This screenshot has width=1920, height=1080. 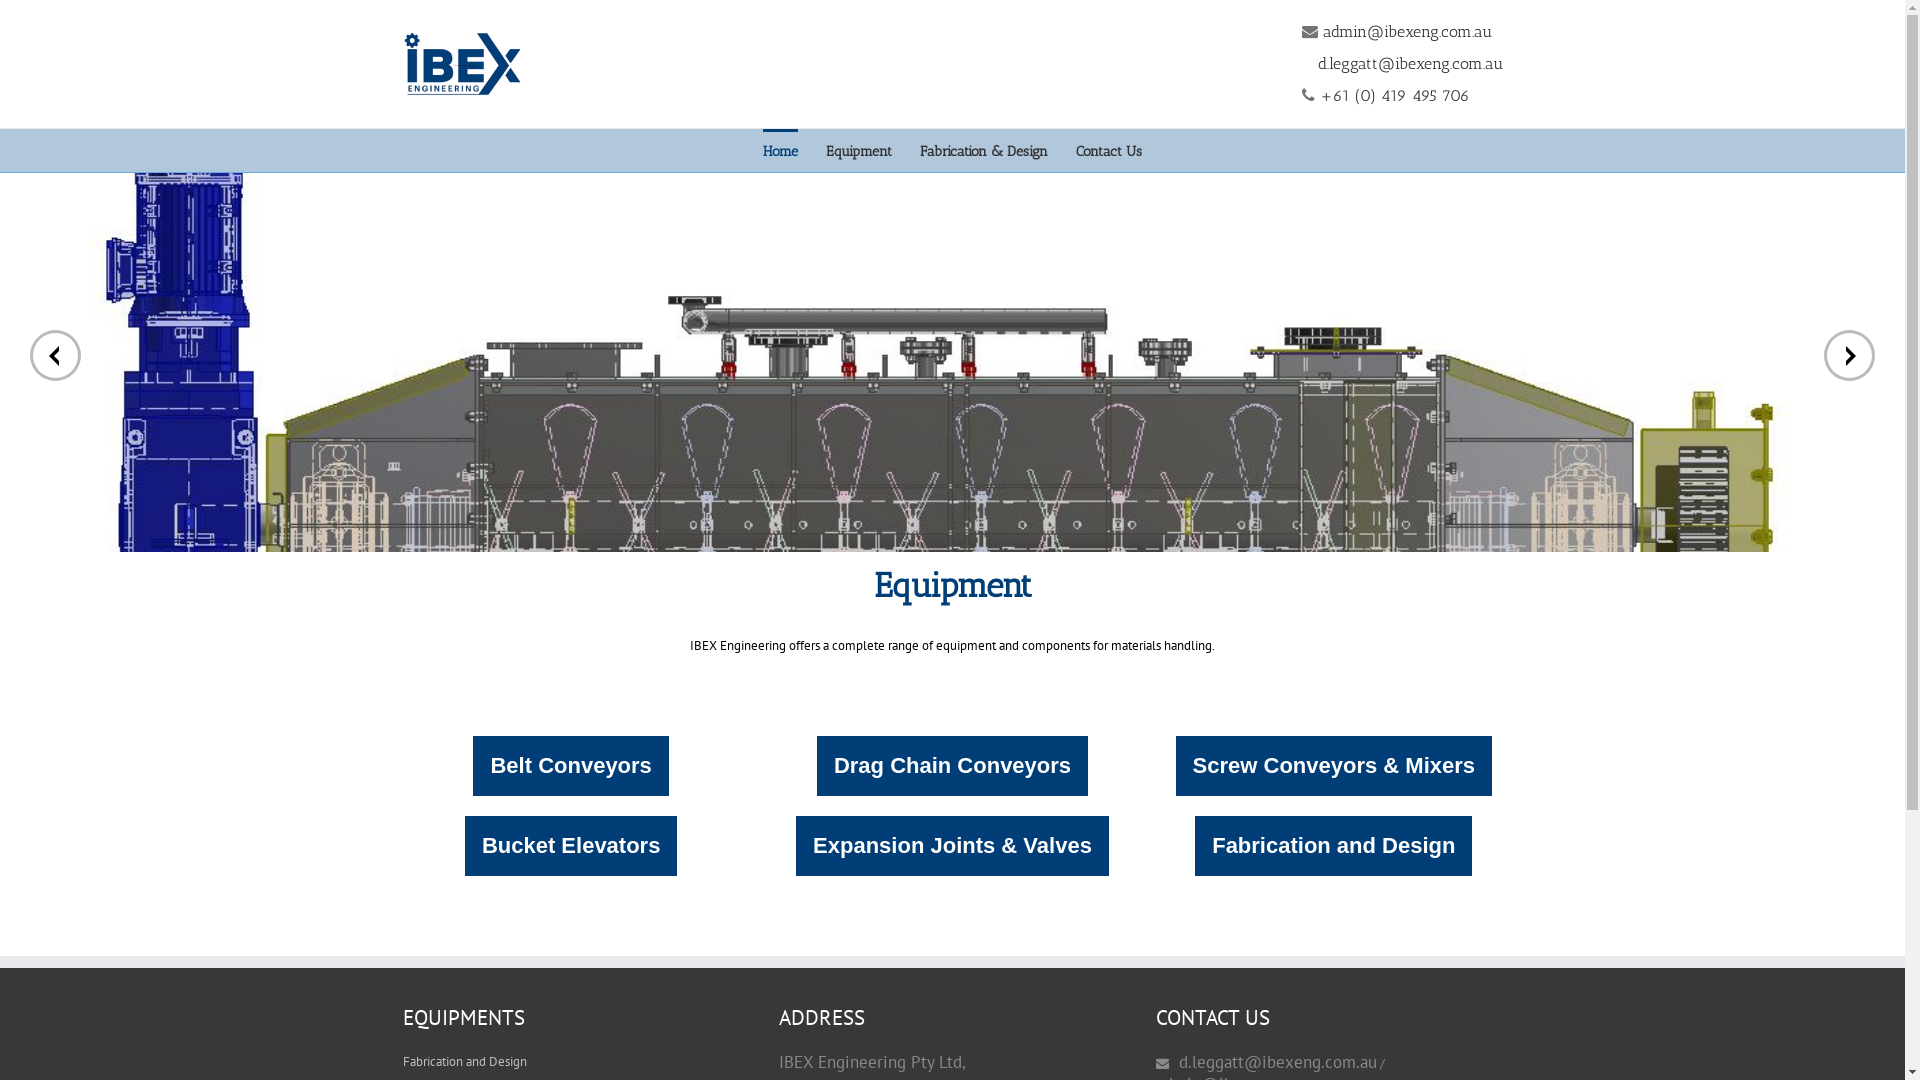 I want to click on Belt Conveyors, so click(x=570, y=766).